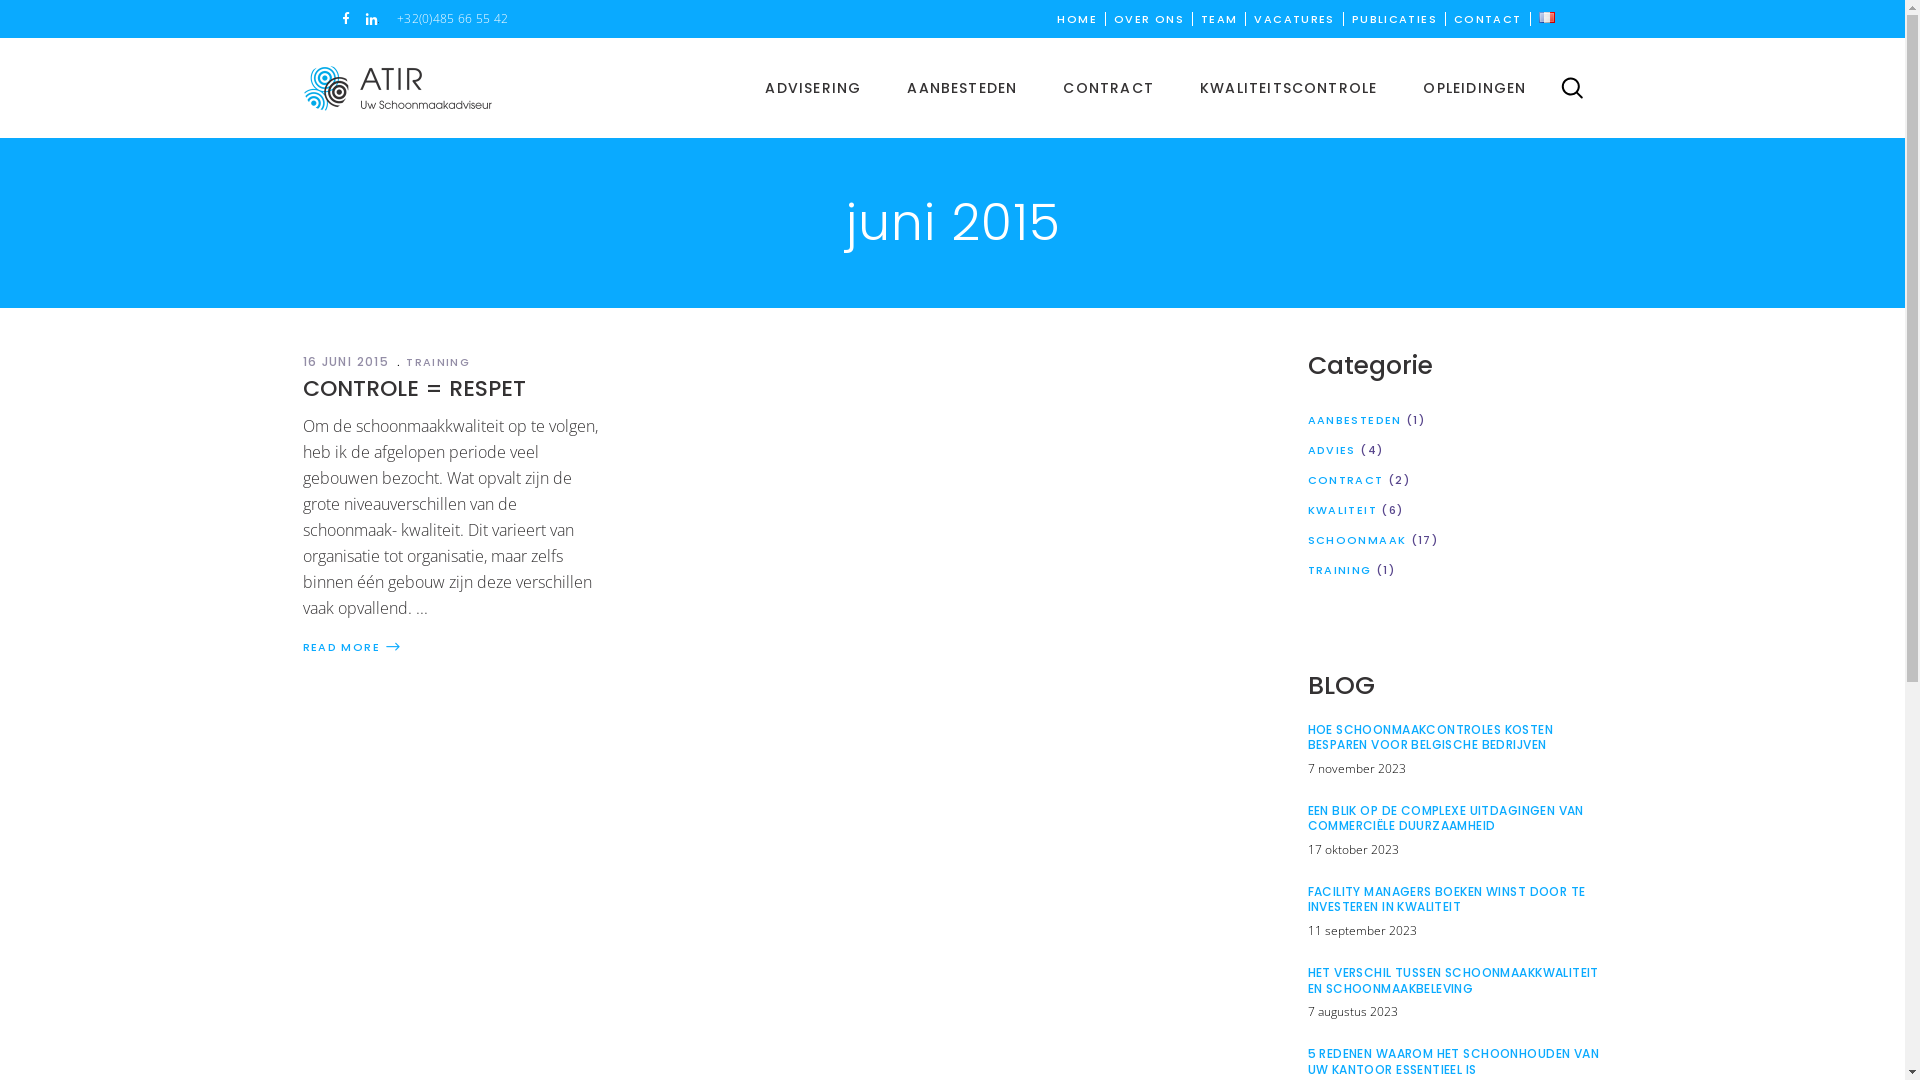  What do you see at coordinates (440, 362) in the screenshot?
I see `TRAINING` at bounding box center [440, 362].